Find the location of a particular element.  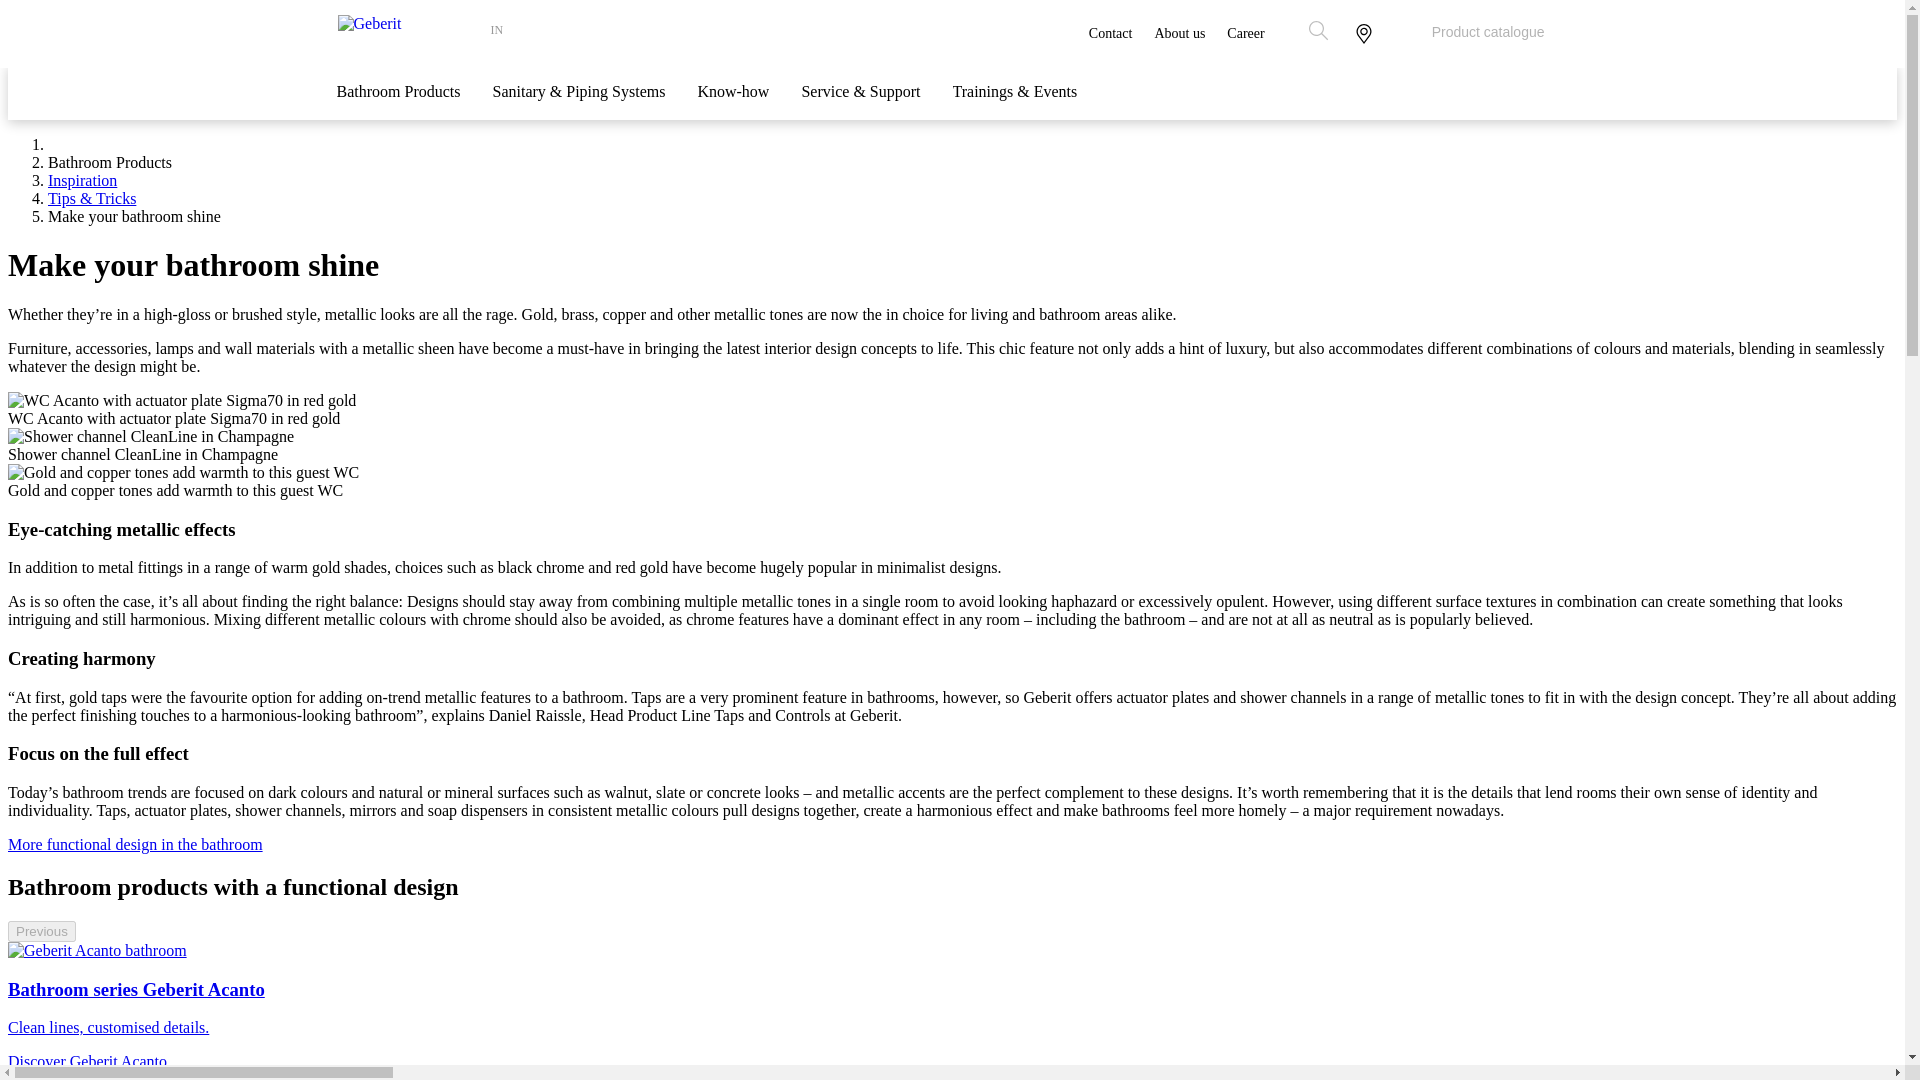

Geberit iCon bathroom series is located at coordinates (110, 1076).